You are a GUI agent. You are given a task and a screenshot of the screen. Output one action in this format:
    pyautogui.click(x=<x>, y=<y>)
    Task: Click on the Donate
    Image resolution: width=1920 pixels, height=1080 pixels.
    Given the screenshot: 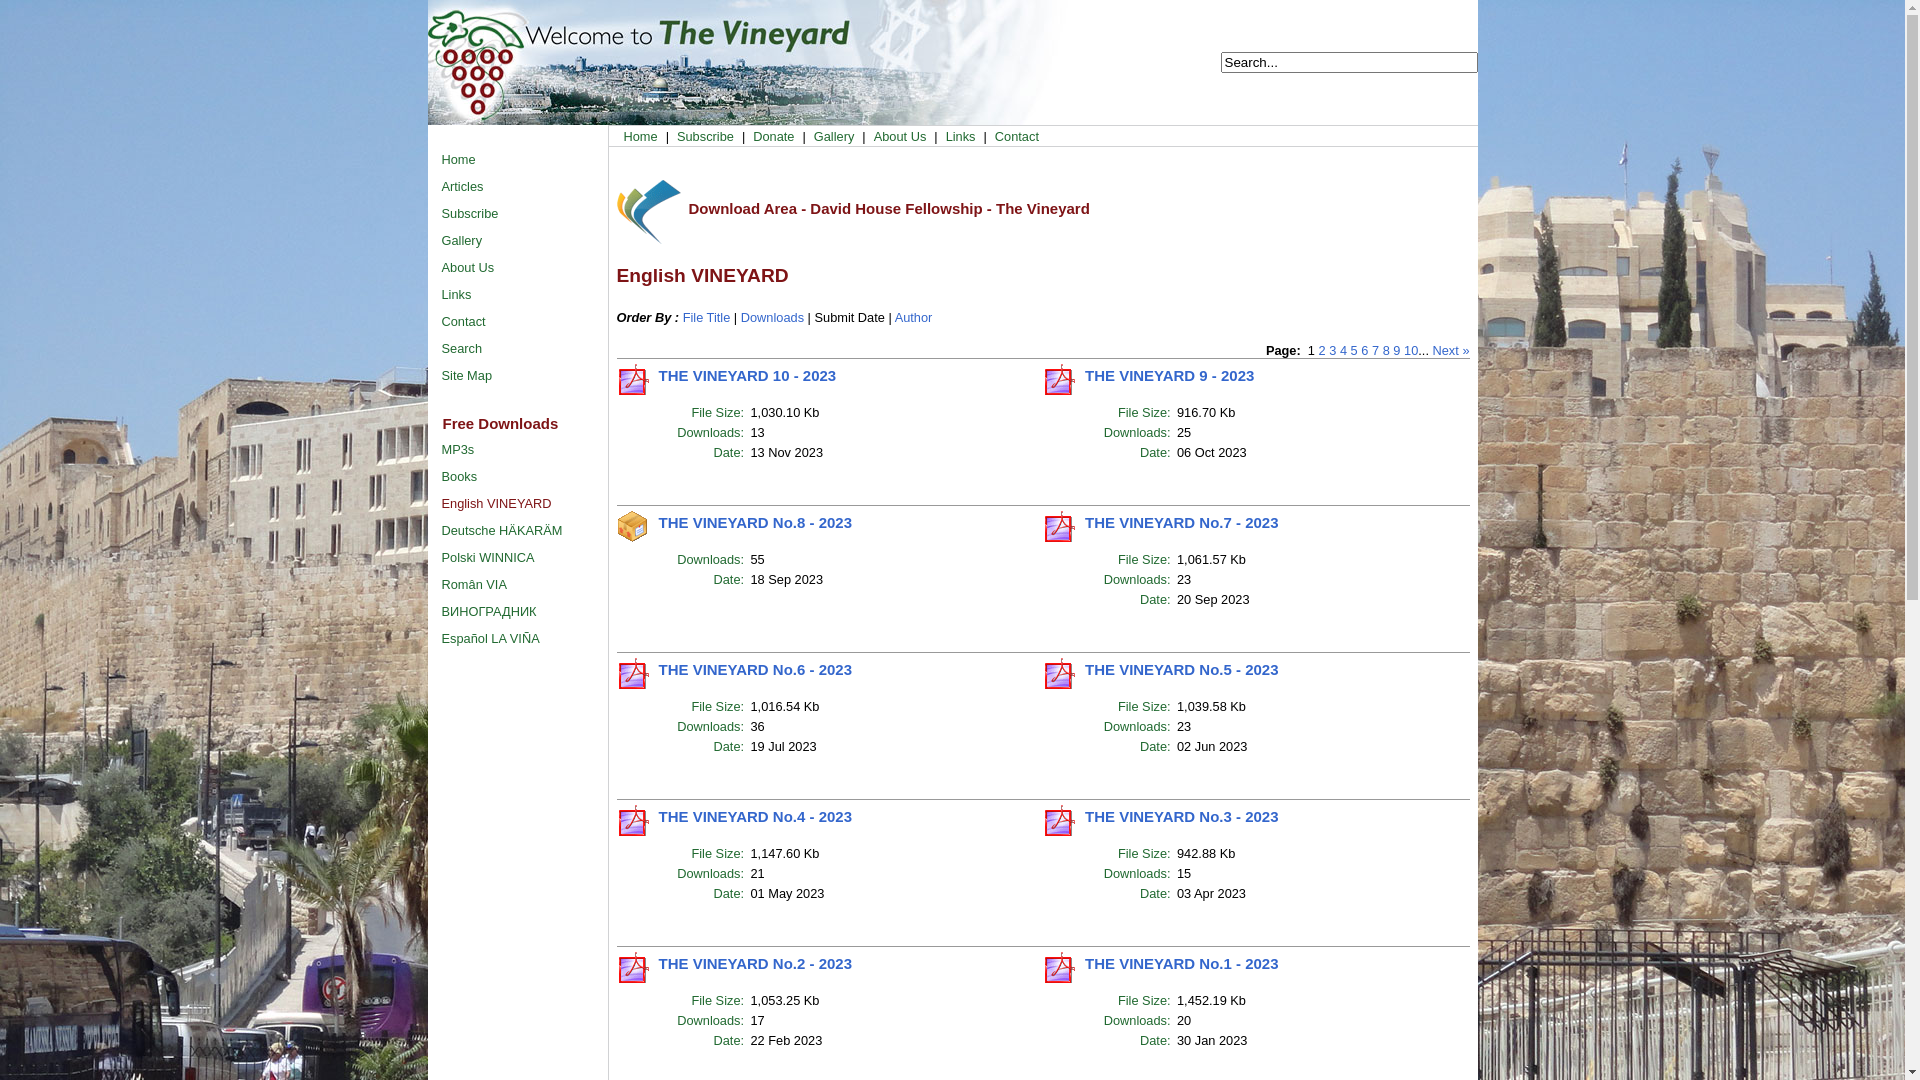 What is the action you would take?
    pyautogui.click(x=774, y=136)
    